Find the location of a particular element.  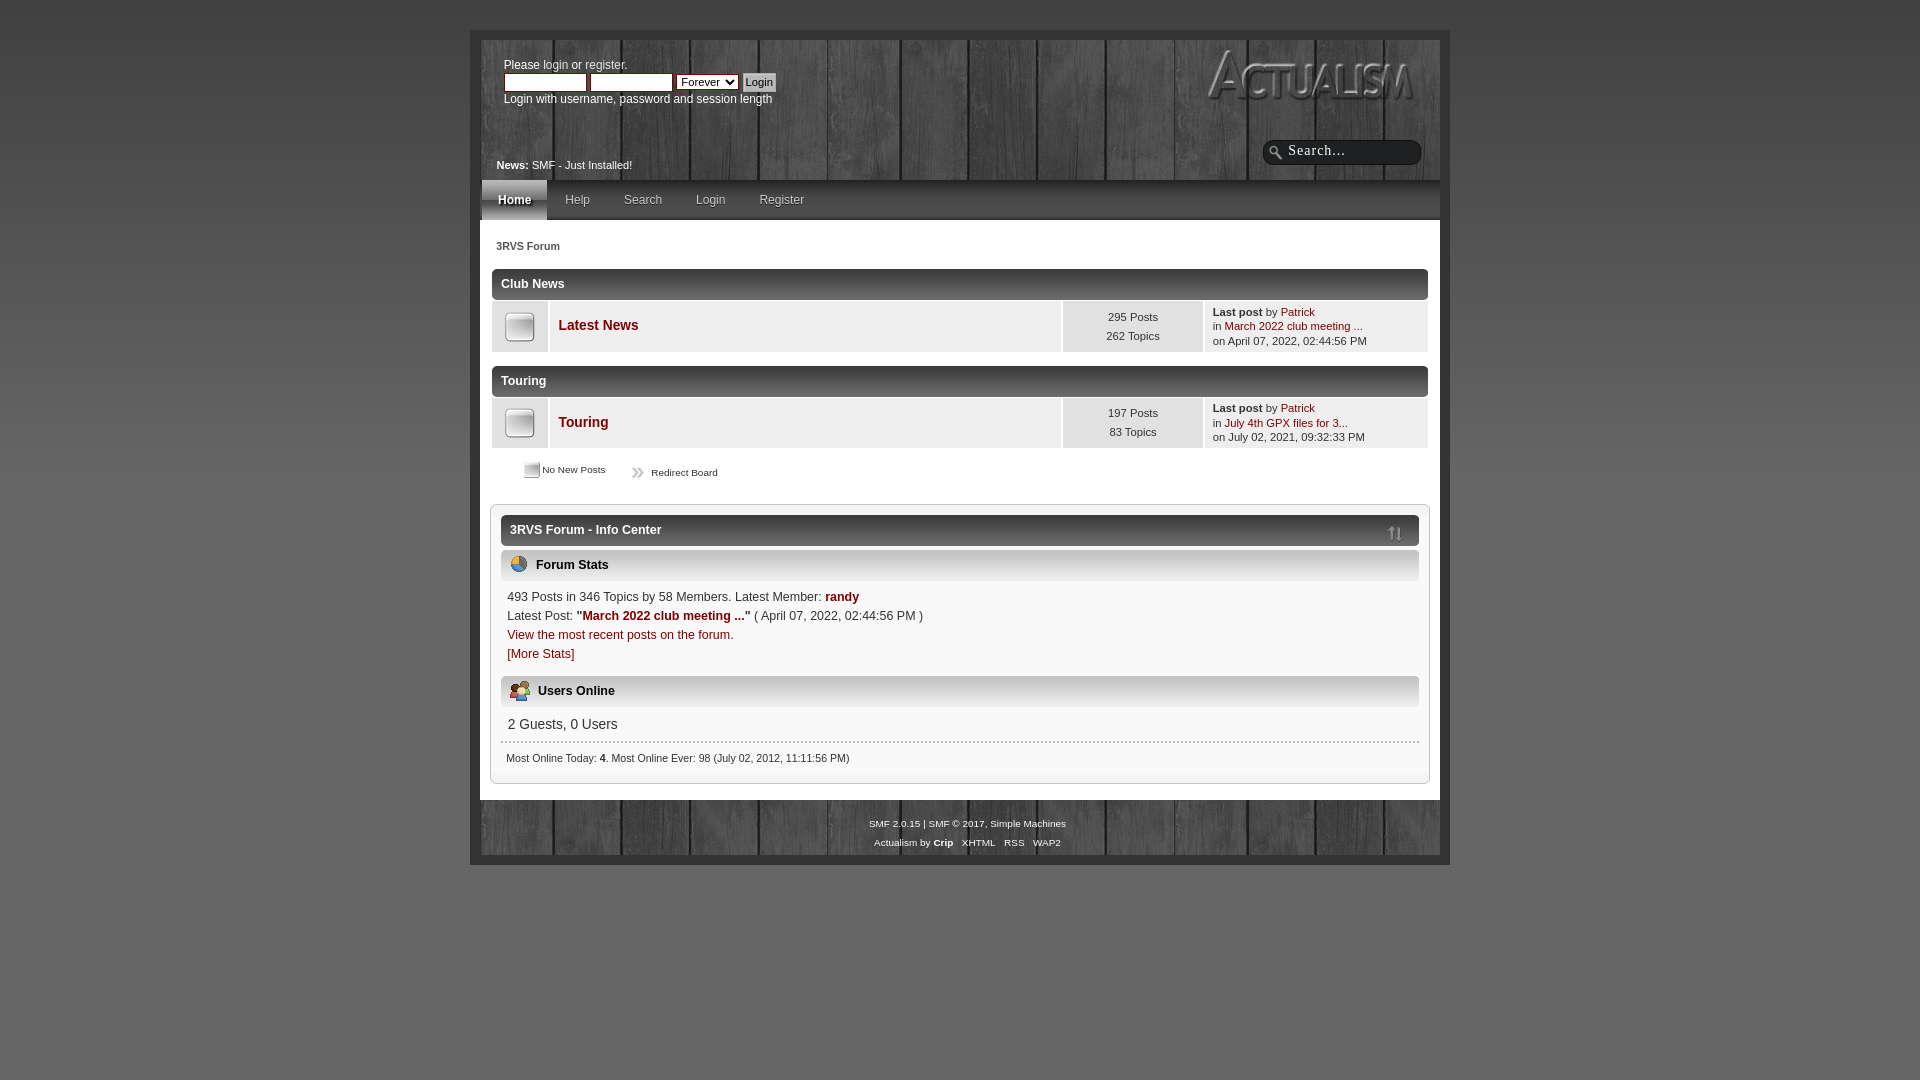

Shrink or expand the header. is located at coordinates (1396, 534).